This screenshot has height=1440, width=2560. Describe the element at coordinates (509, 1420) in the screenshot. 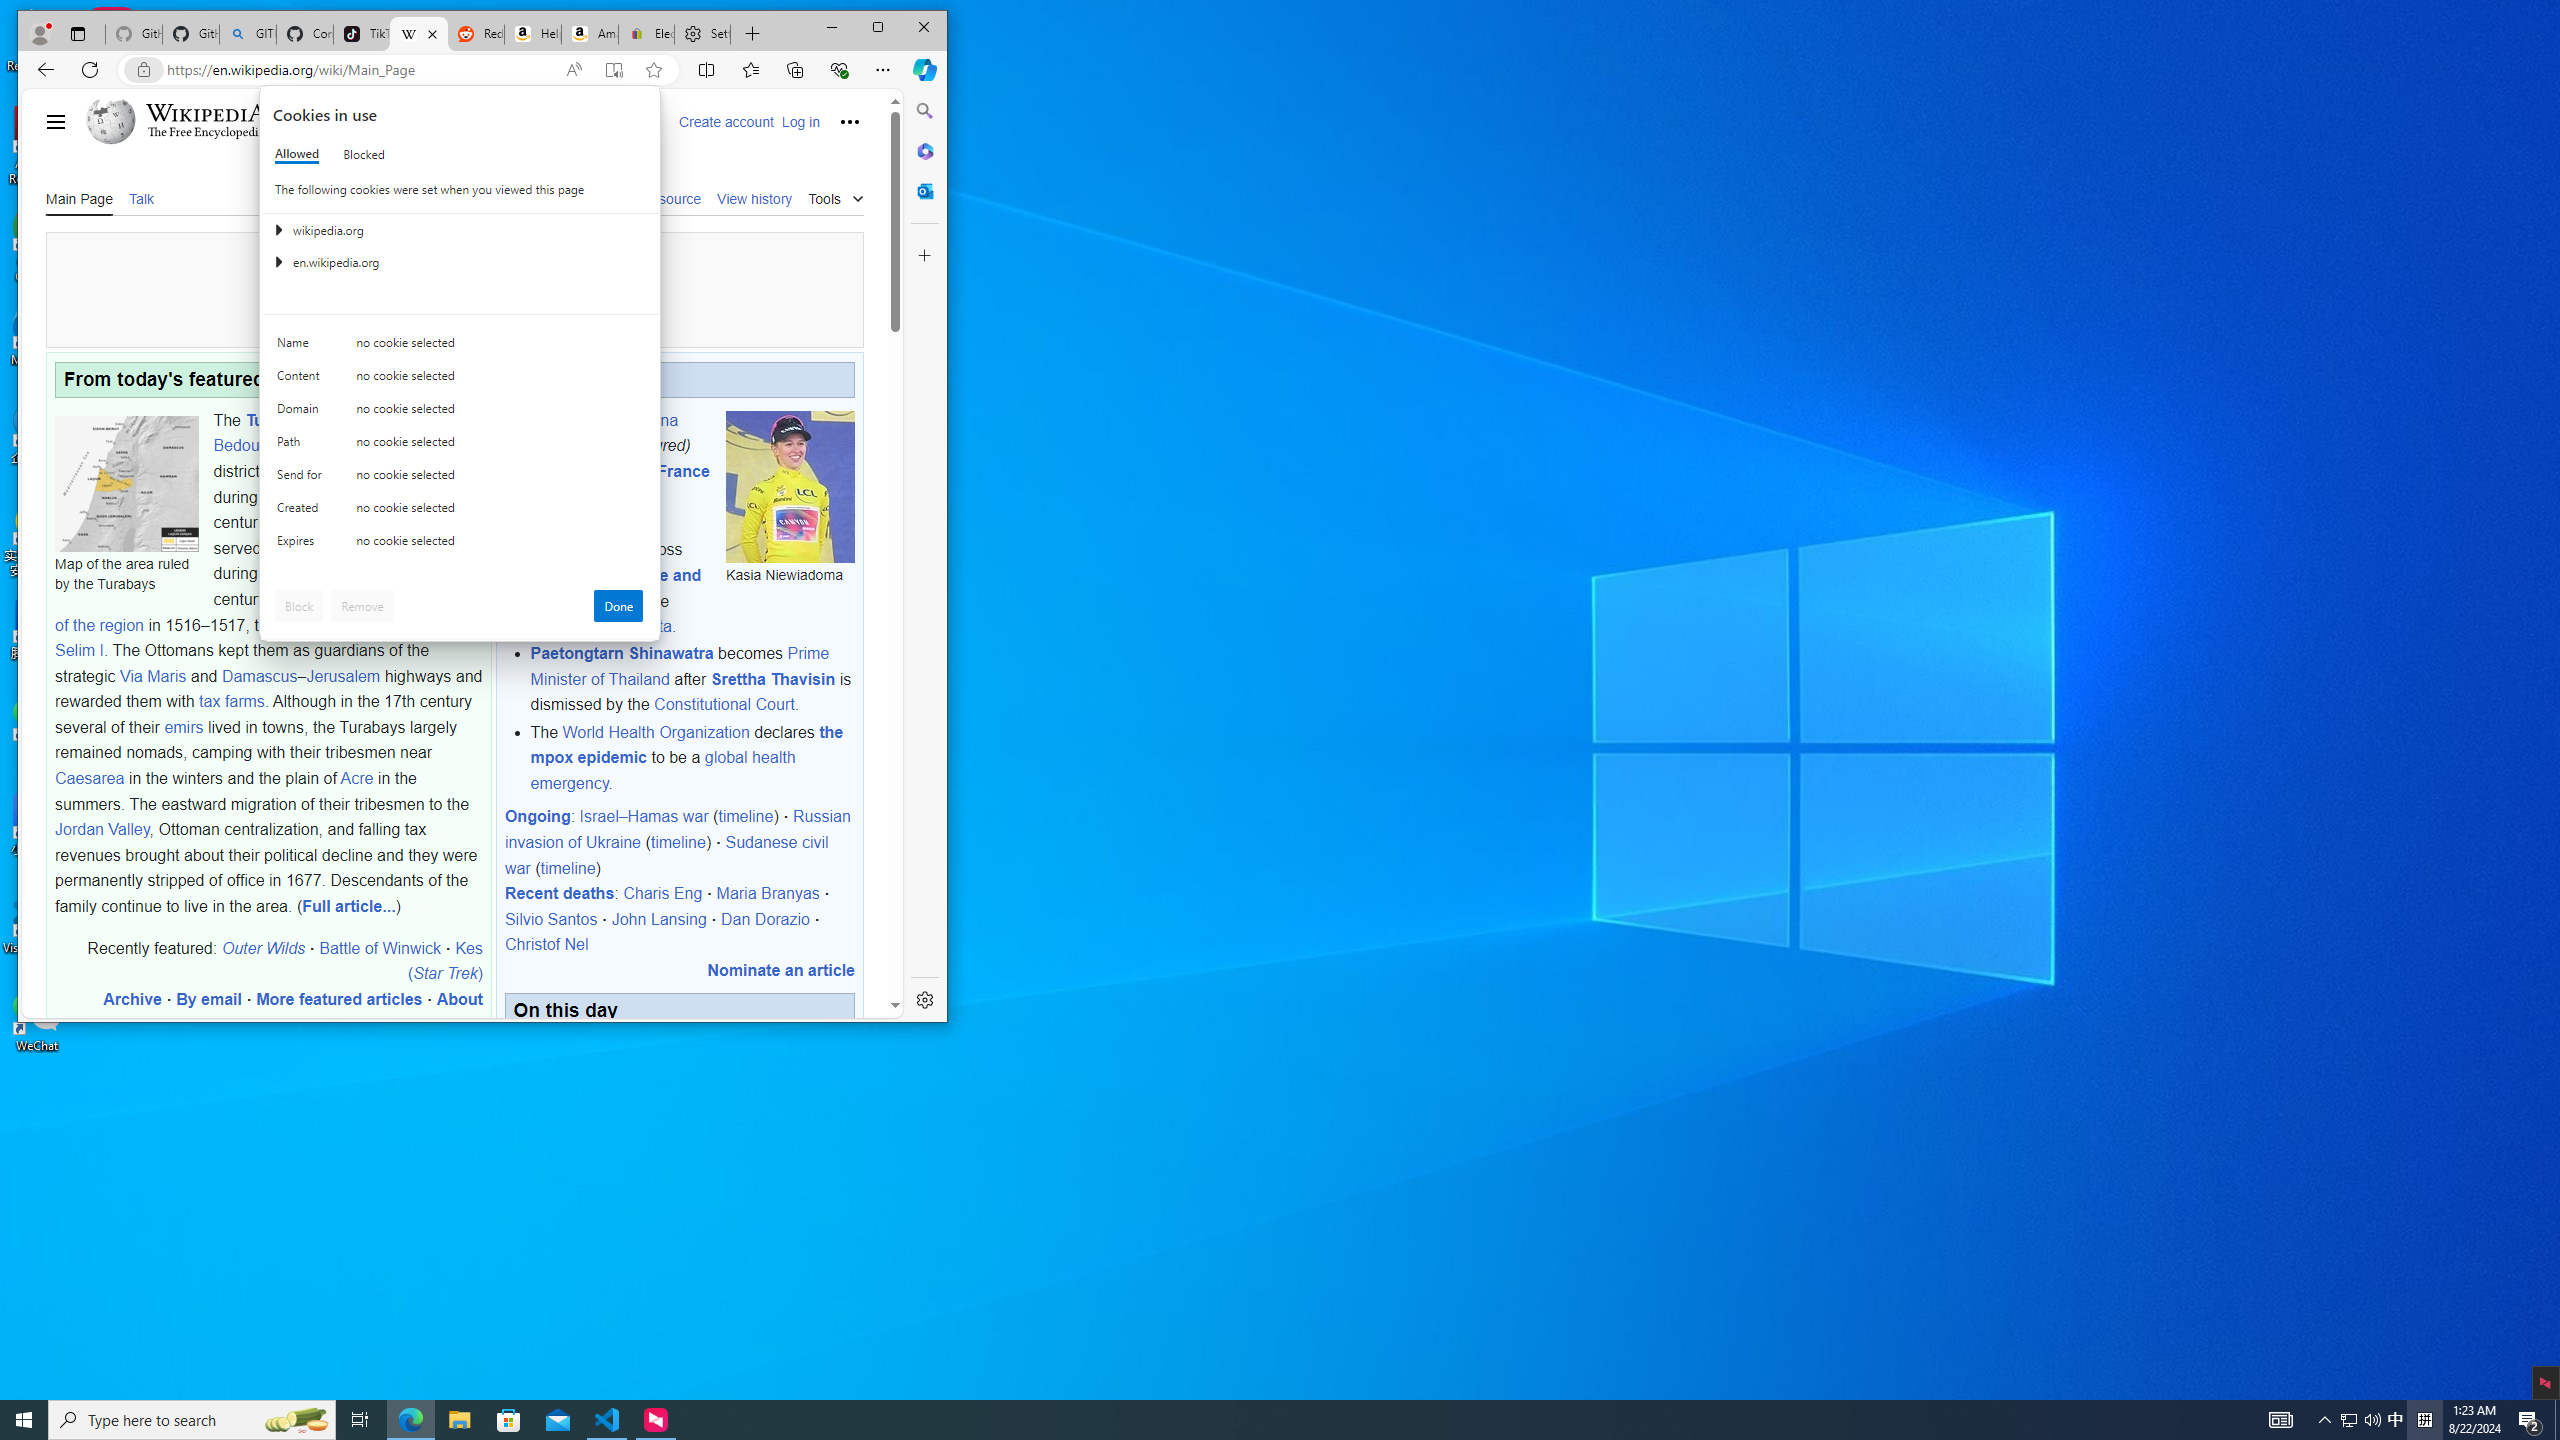

I see `Microsoft Store` at that location.